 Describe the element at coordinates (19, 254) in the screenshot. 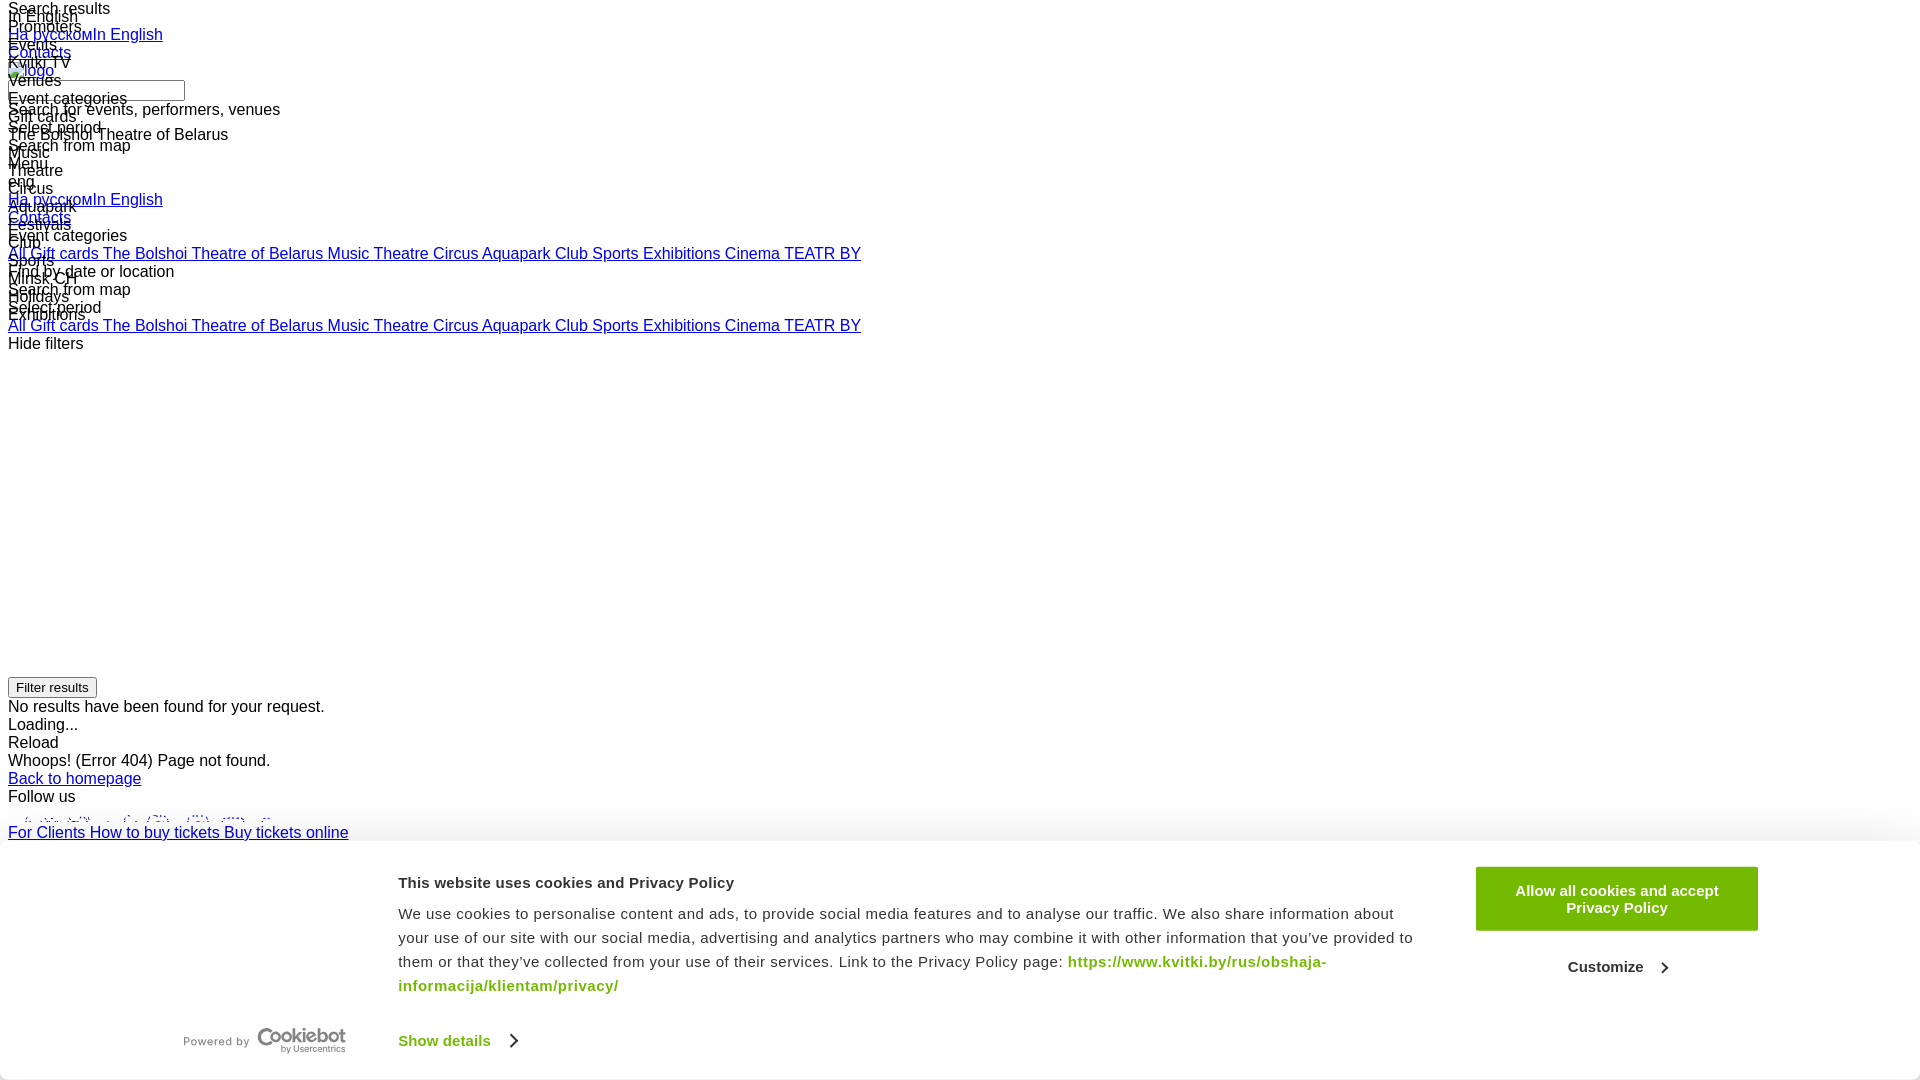

I see `All` at that location.